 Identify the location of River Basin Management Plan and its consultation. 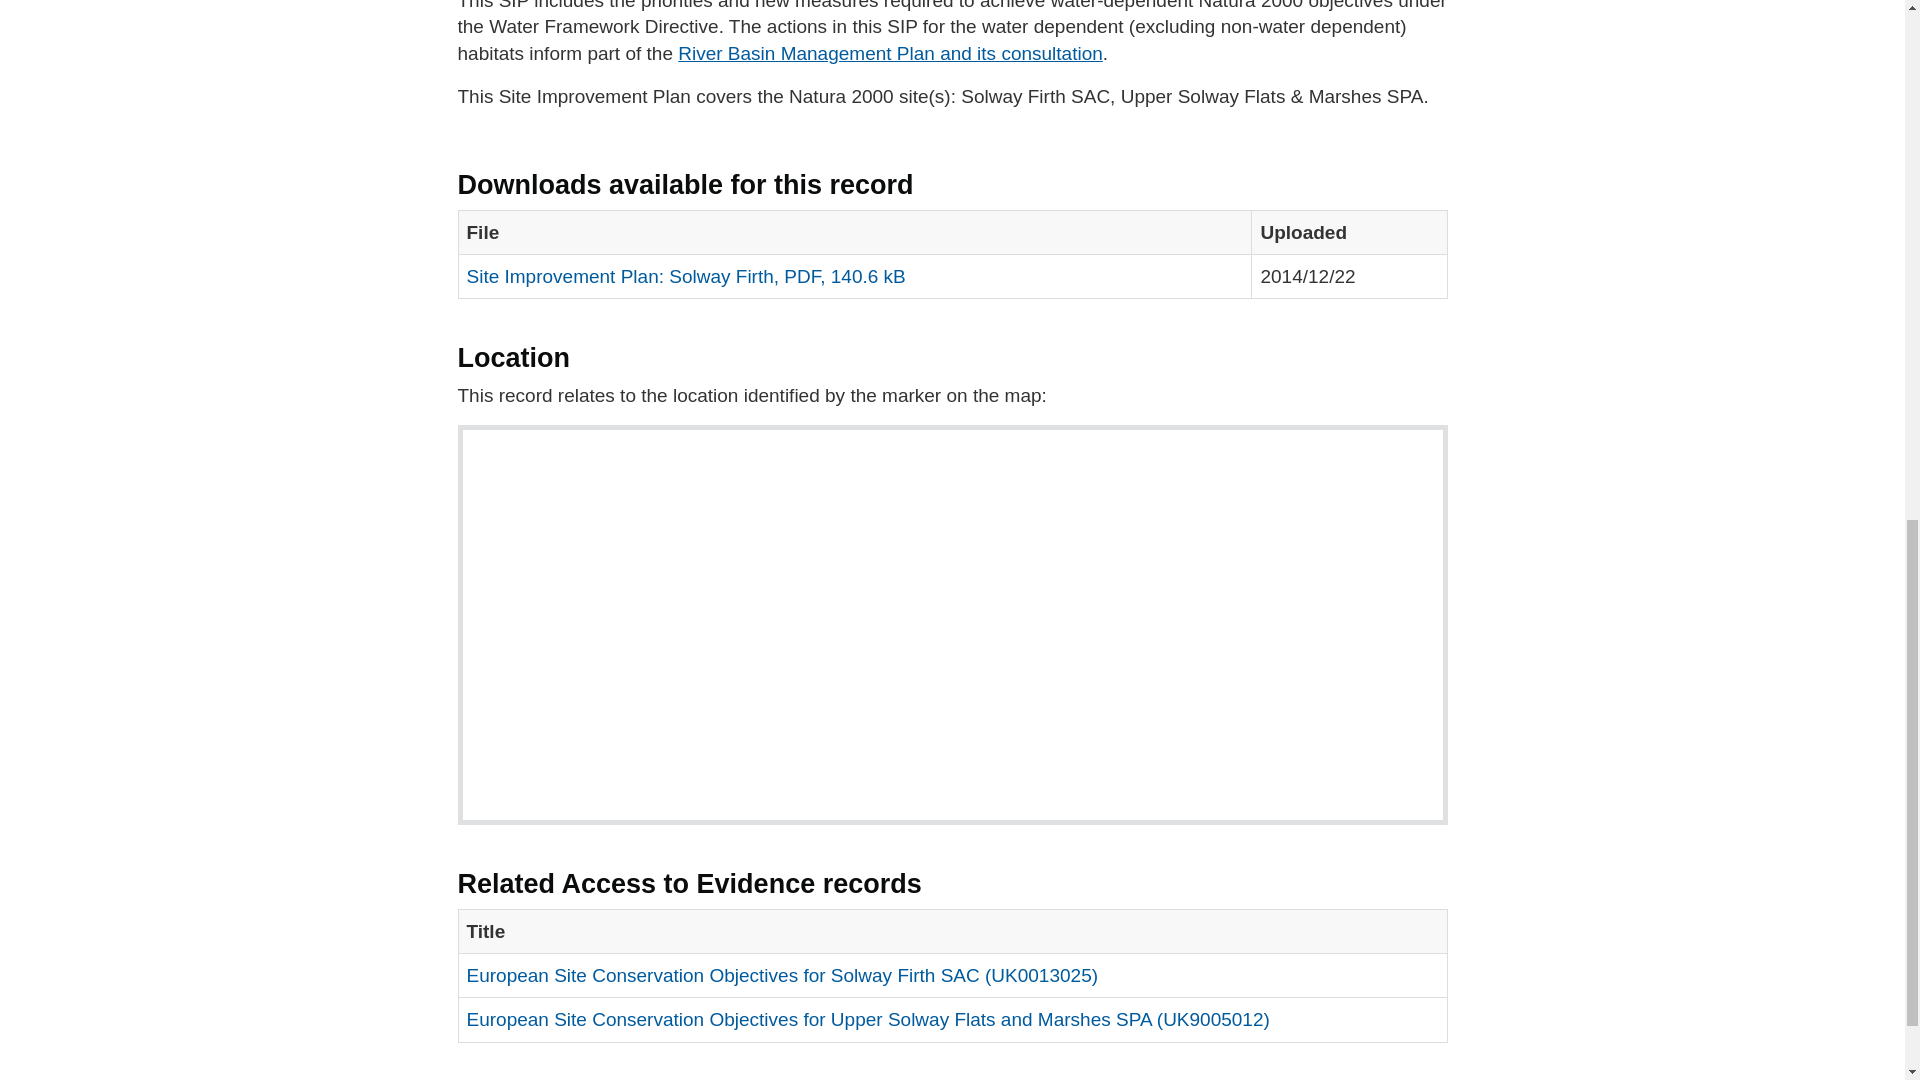
(890, 53).